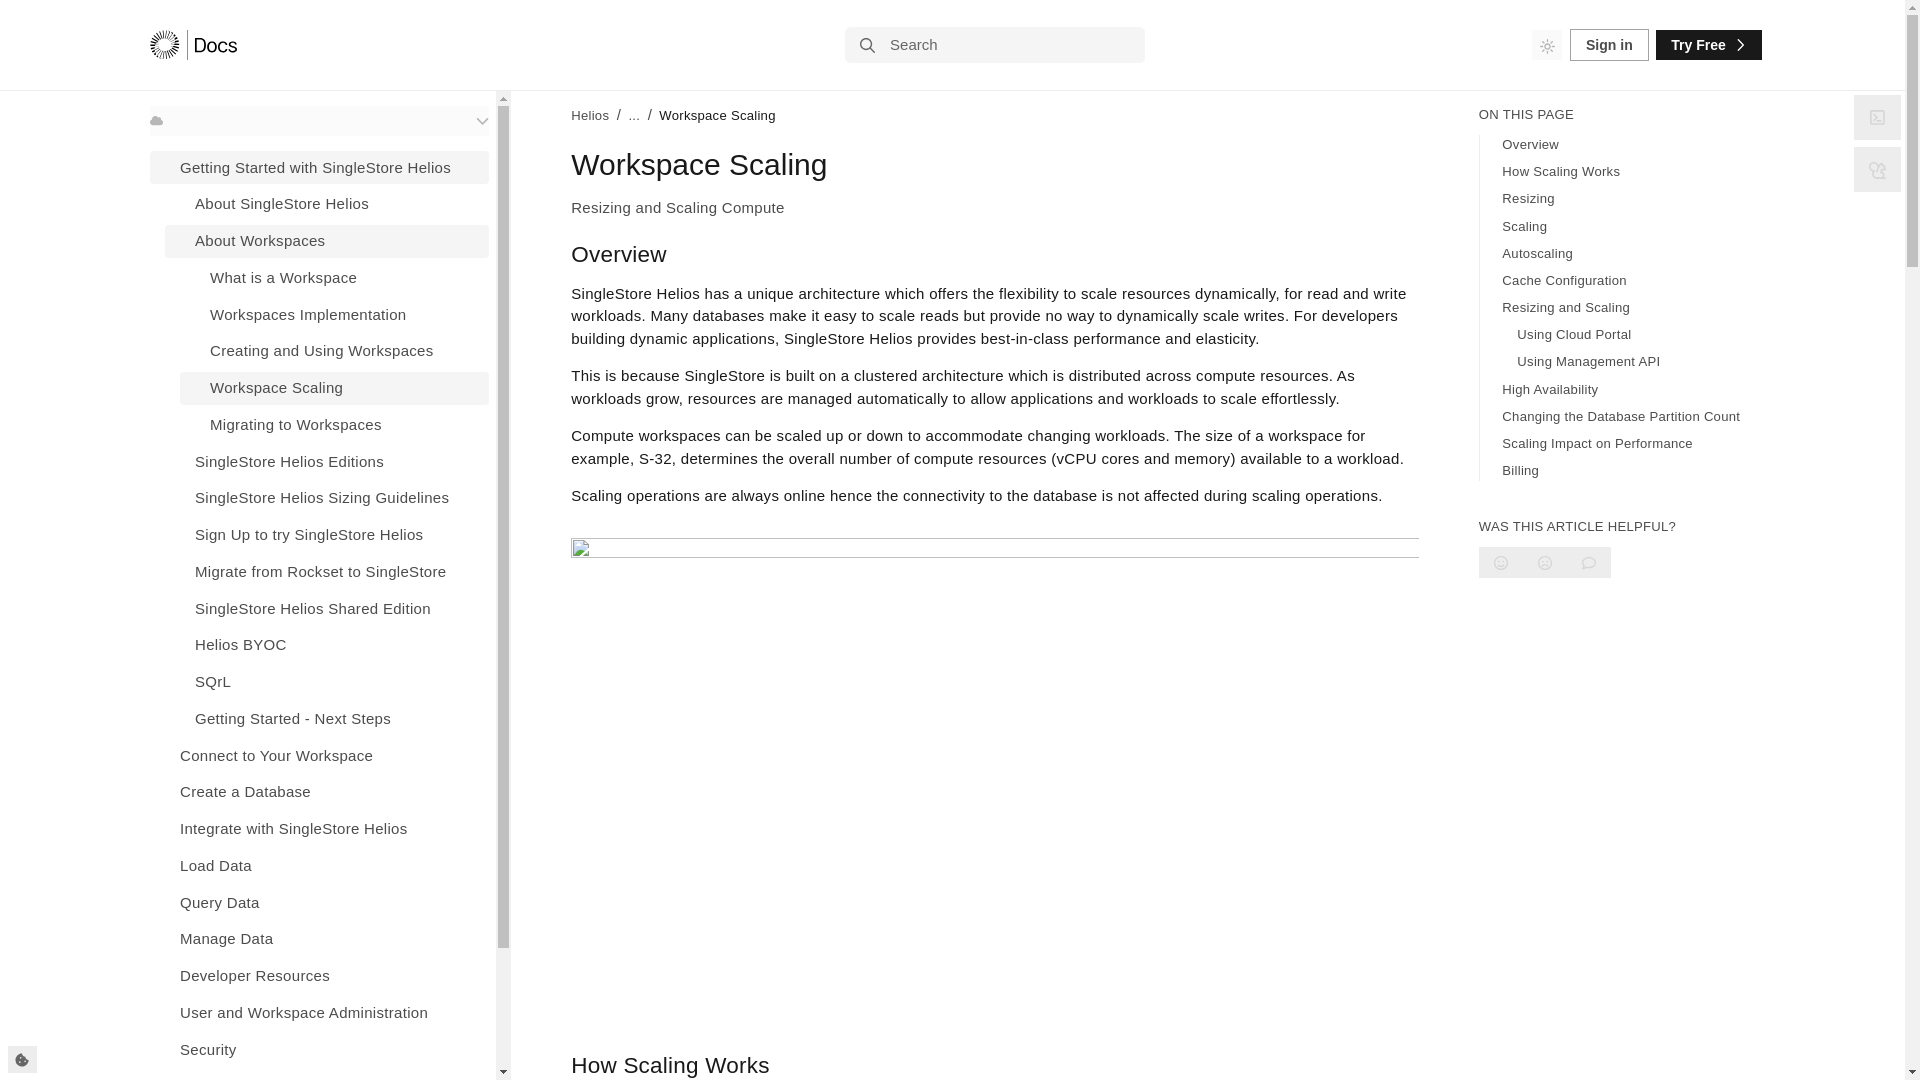 This screenshot has height=1080, width=1920. I want to click on User and Workspace Administration, so click(319, 1012).